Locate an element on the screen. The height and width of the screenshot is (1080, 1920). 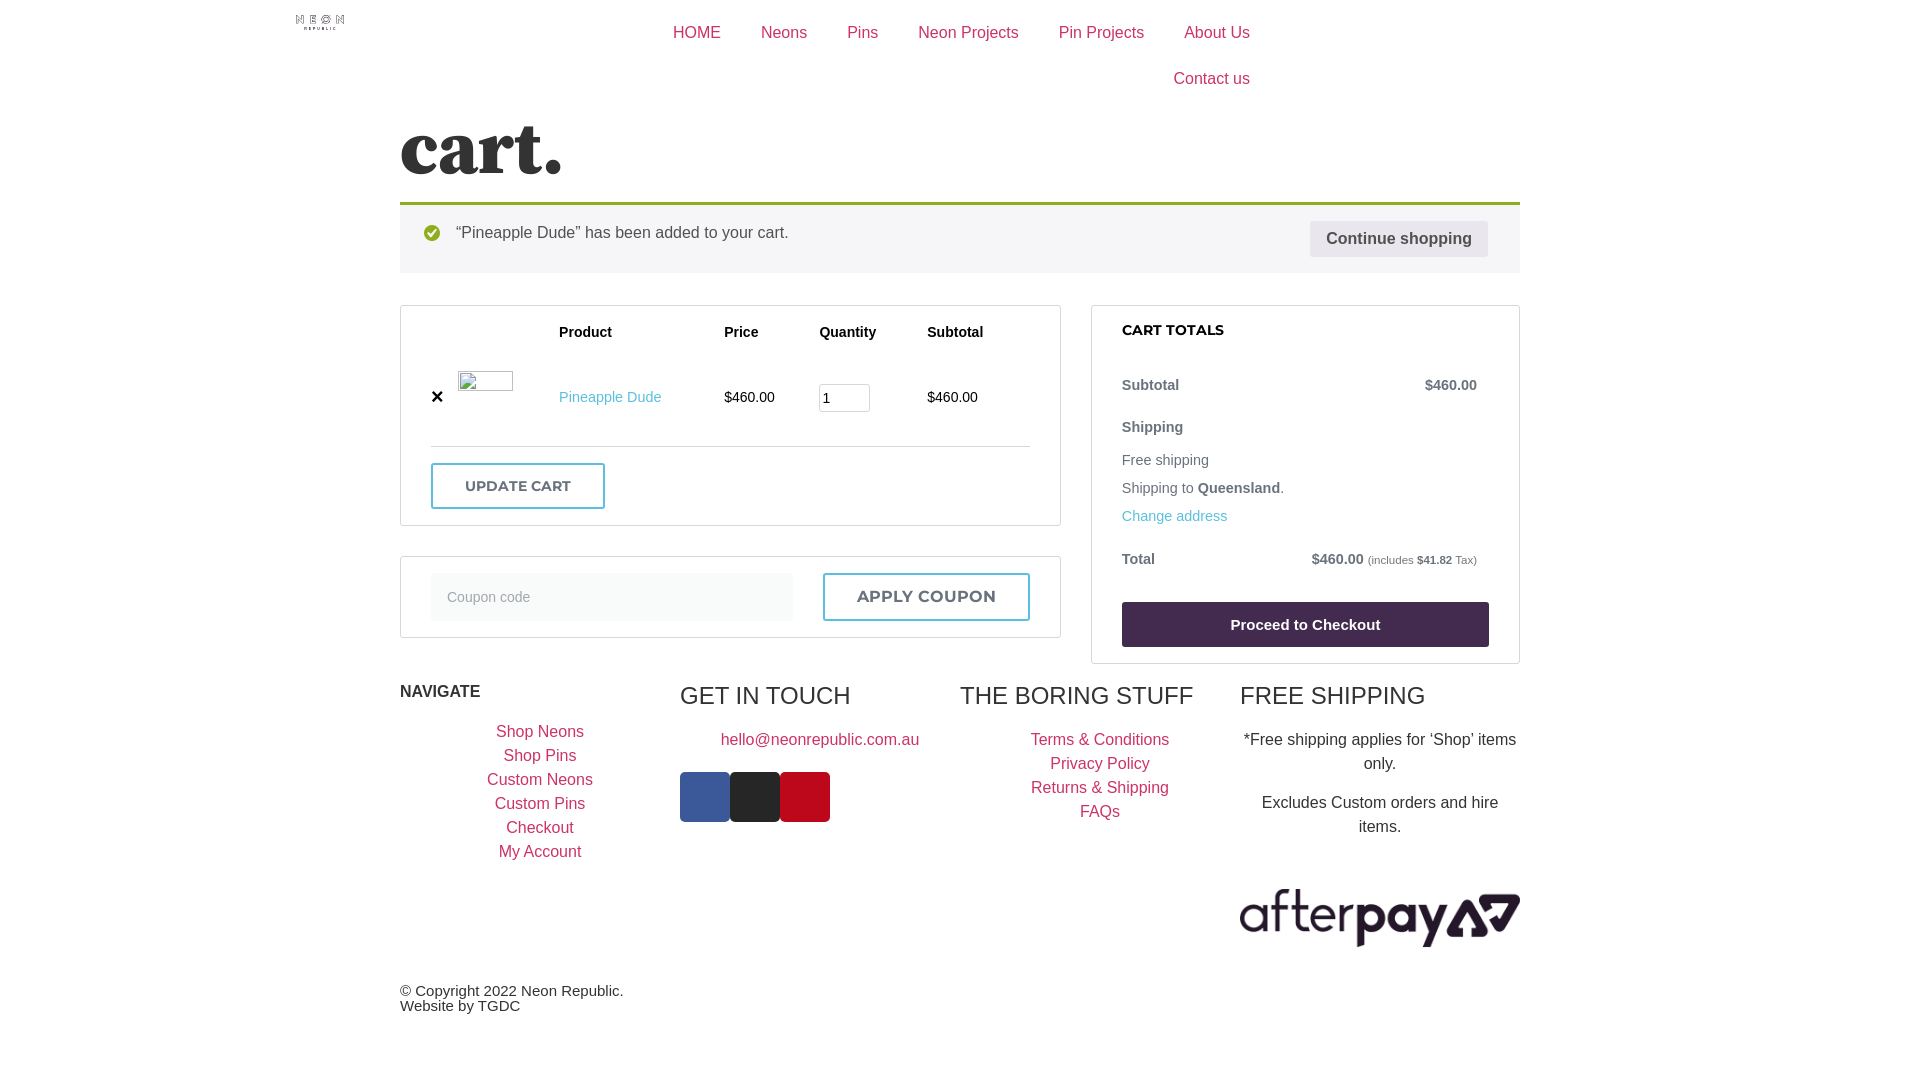
Shop Neons is located at coordinates (540, 732).